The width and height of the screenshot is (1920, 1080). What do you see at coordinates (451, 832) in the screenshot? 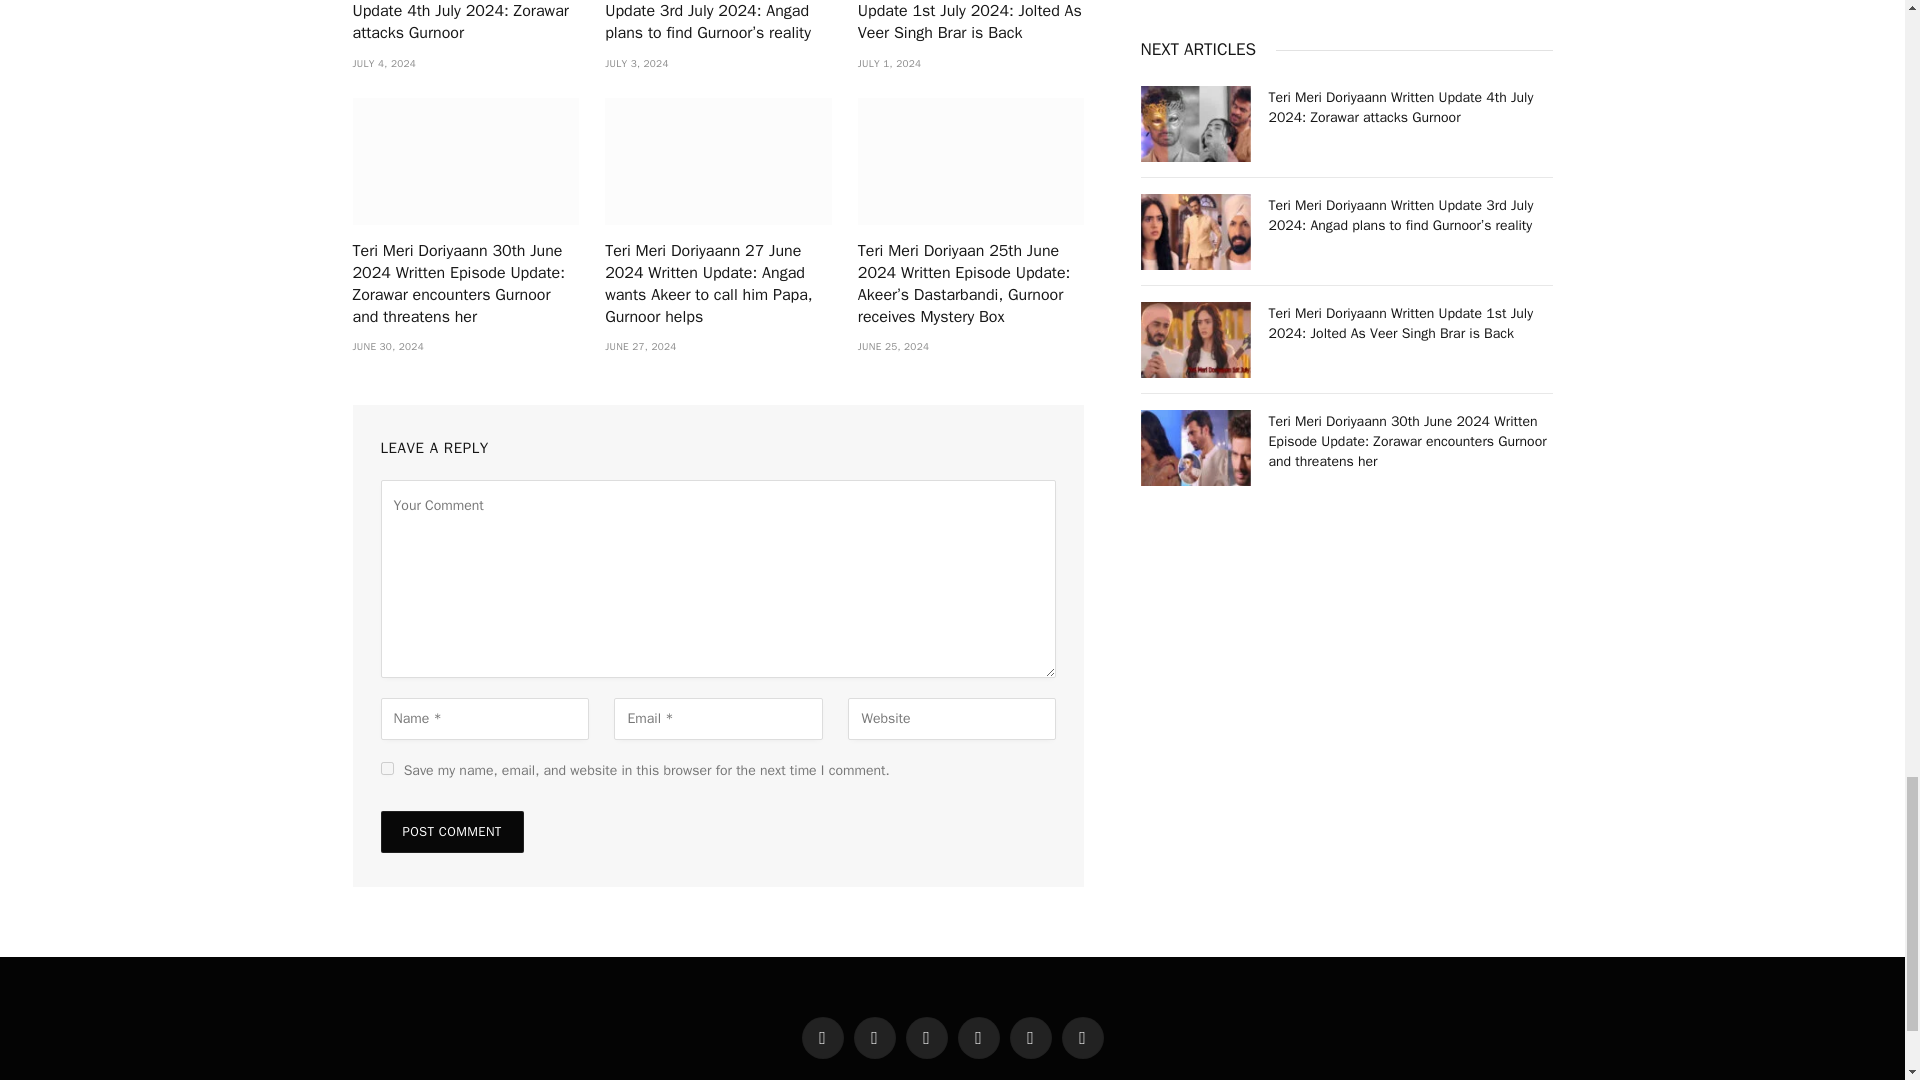
I see `Post Comment` at bounding box center [451, 832].